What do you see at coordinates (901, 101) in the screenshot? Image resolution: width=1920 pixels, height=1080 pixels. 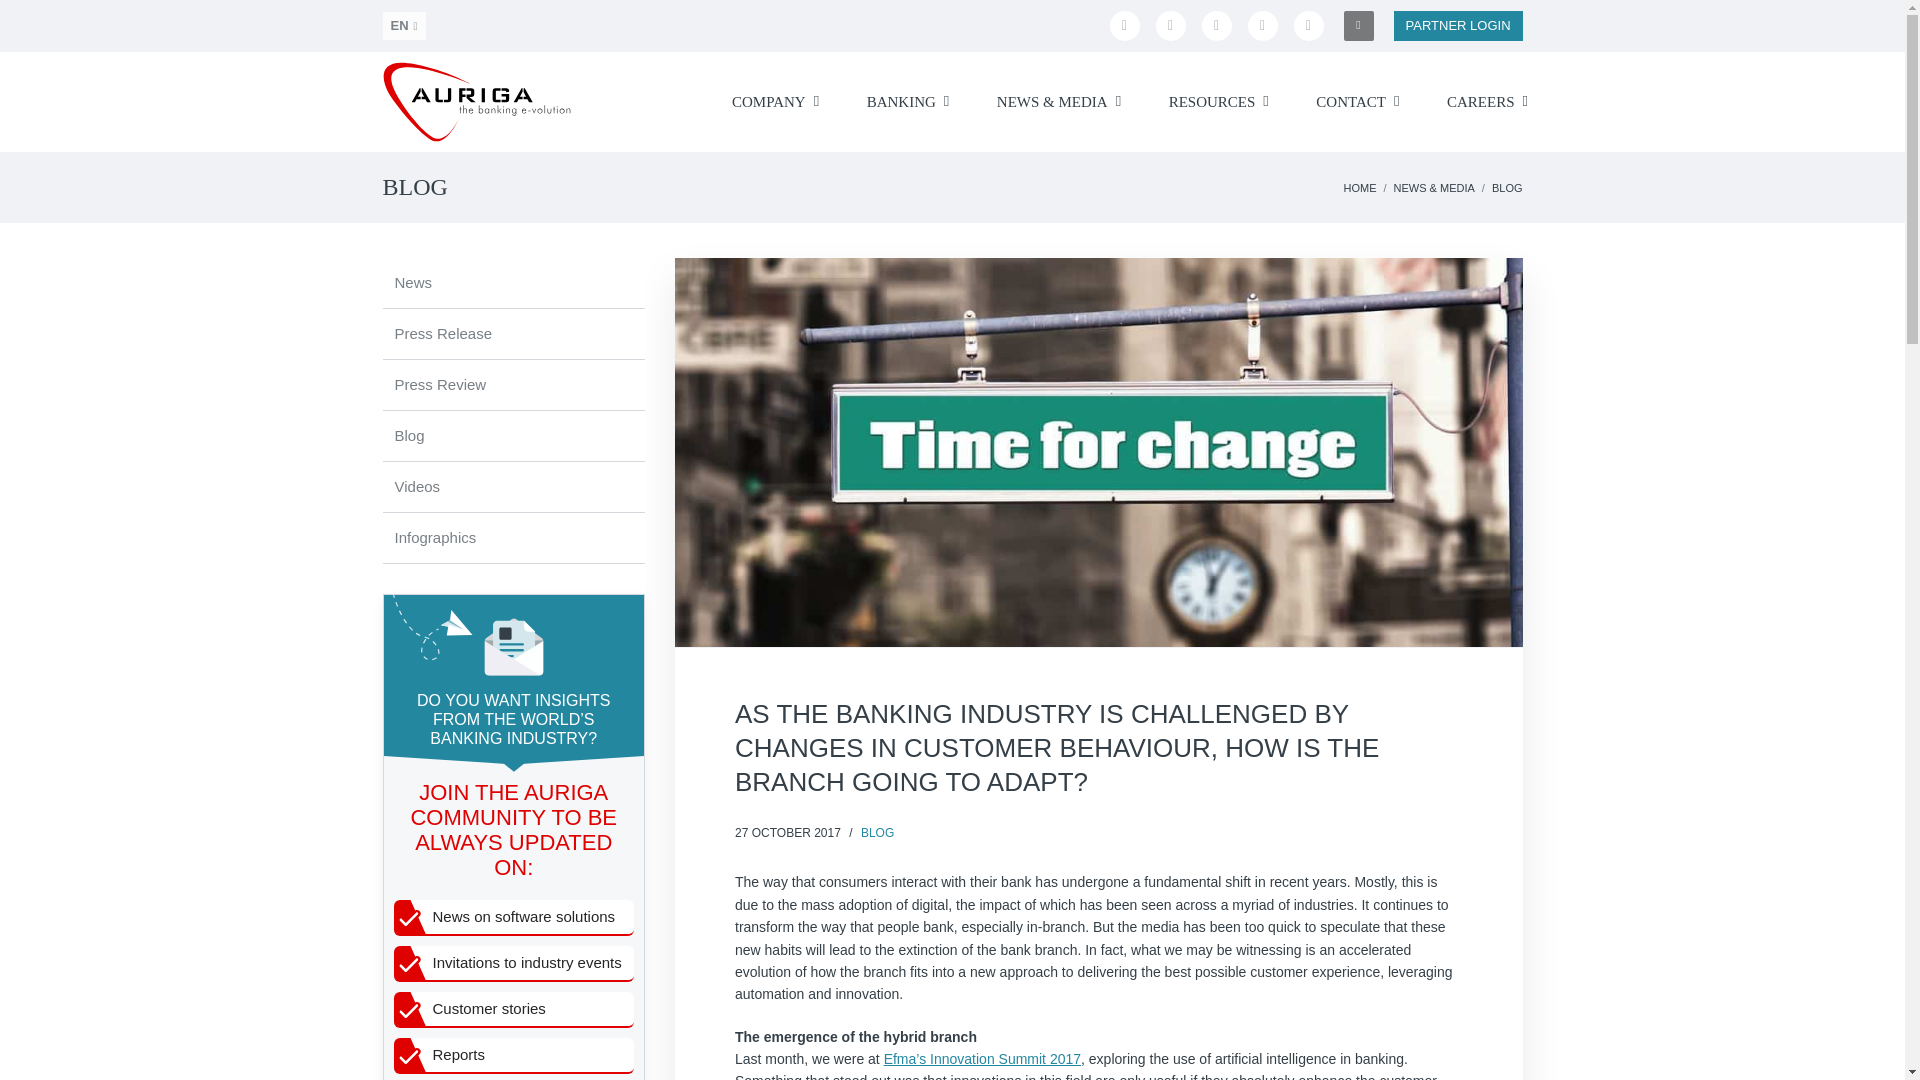 I see `BANKING` at bounding box center [901, 101].